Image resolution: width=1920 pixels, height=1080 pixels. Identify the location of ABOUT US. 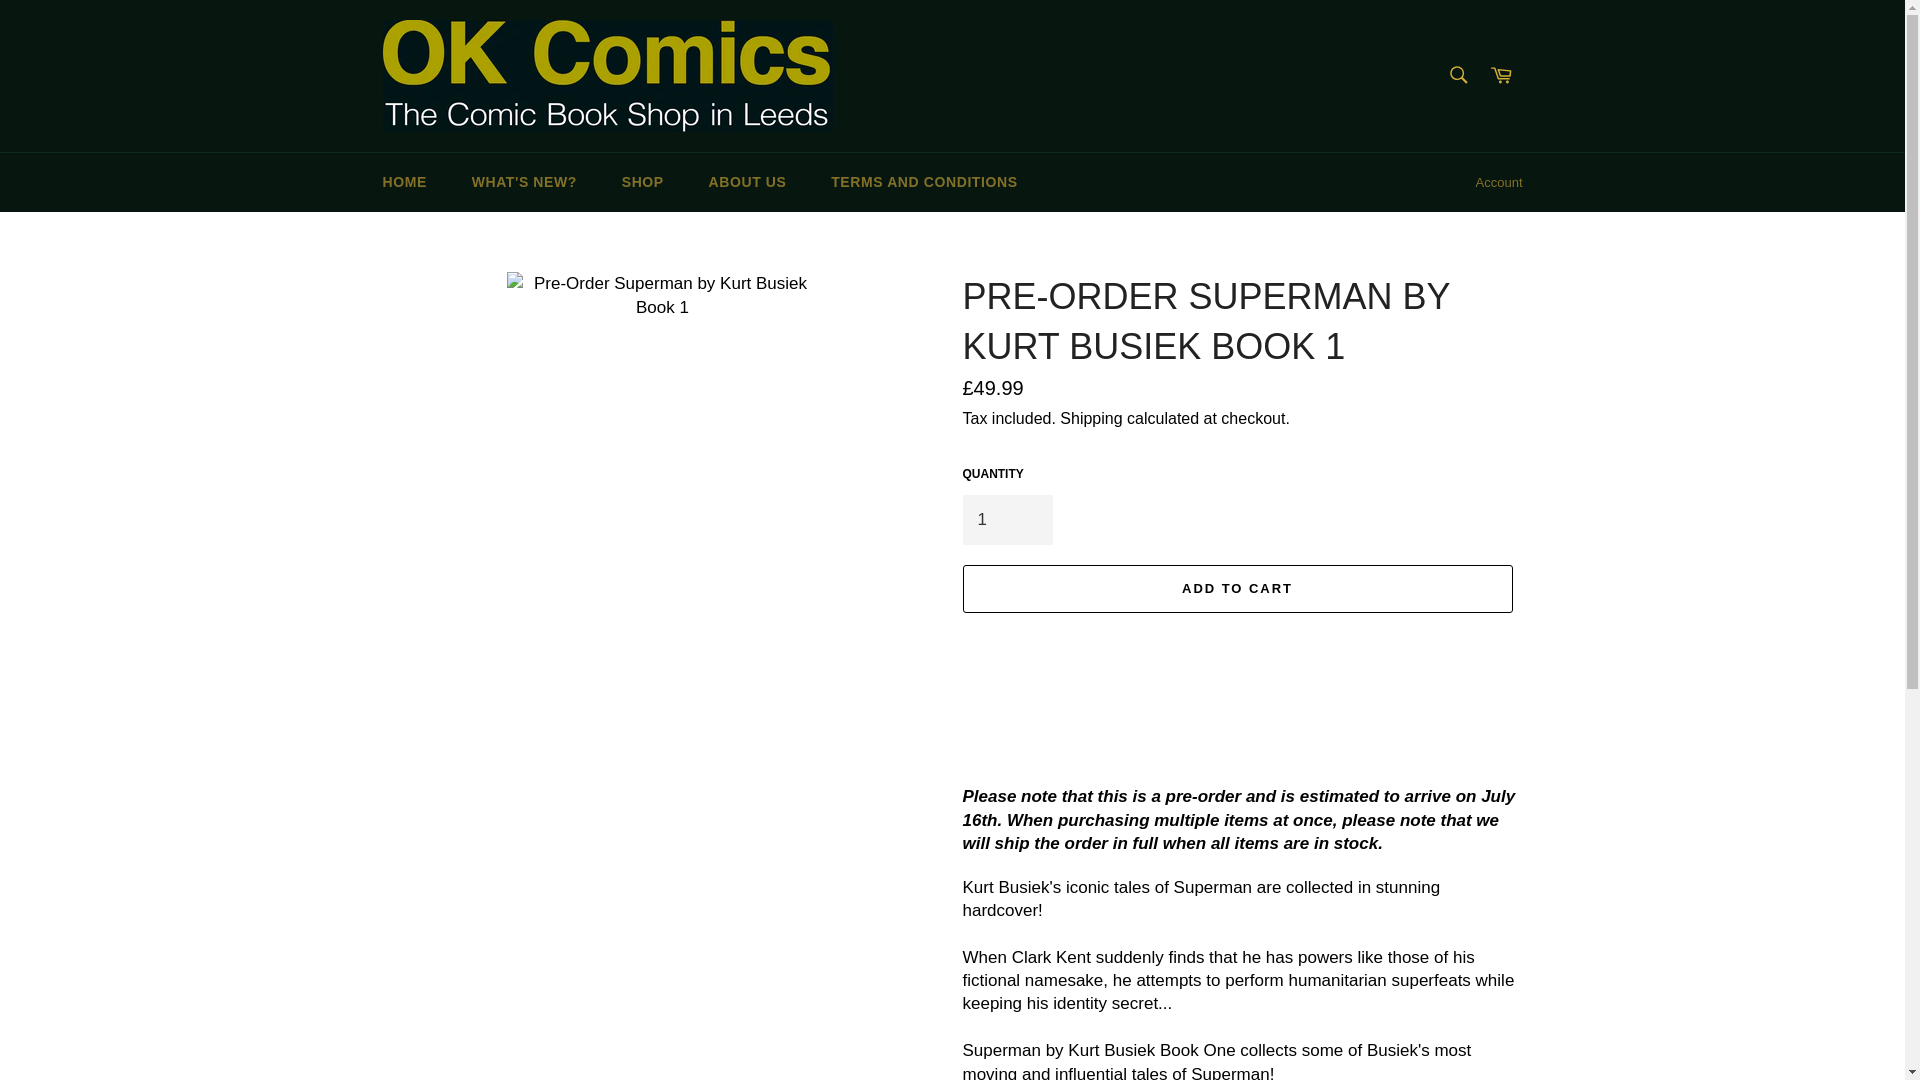
(748, 182).